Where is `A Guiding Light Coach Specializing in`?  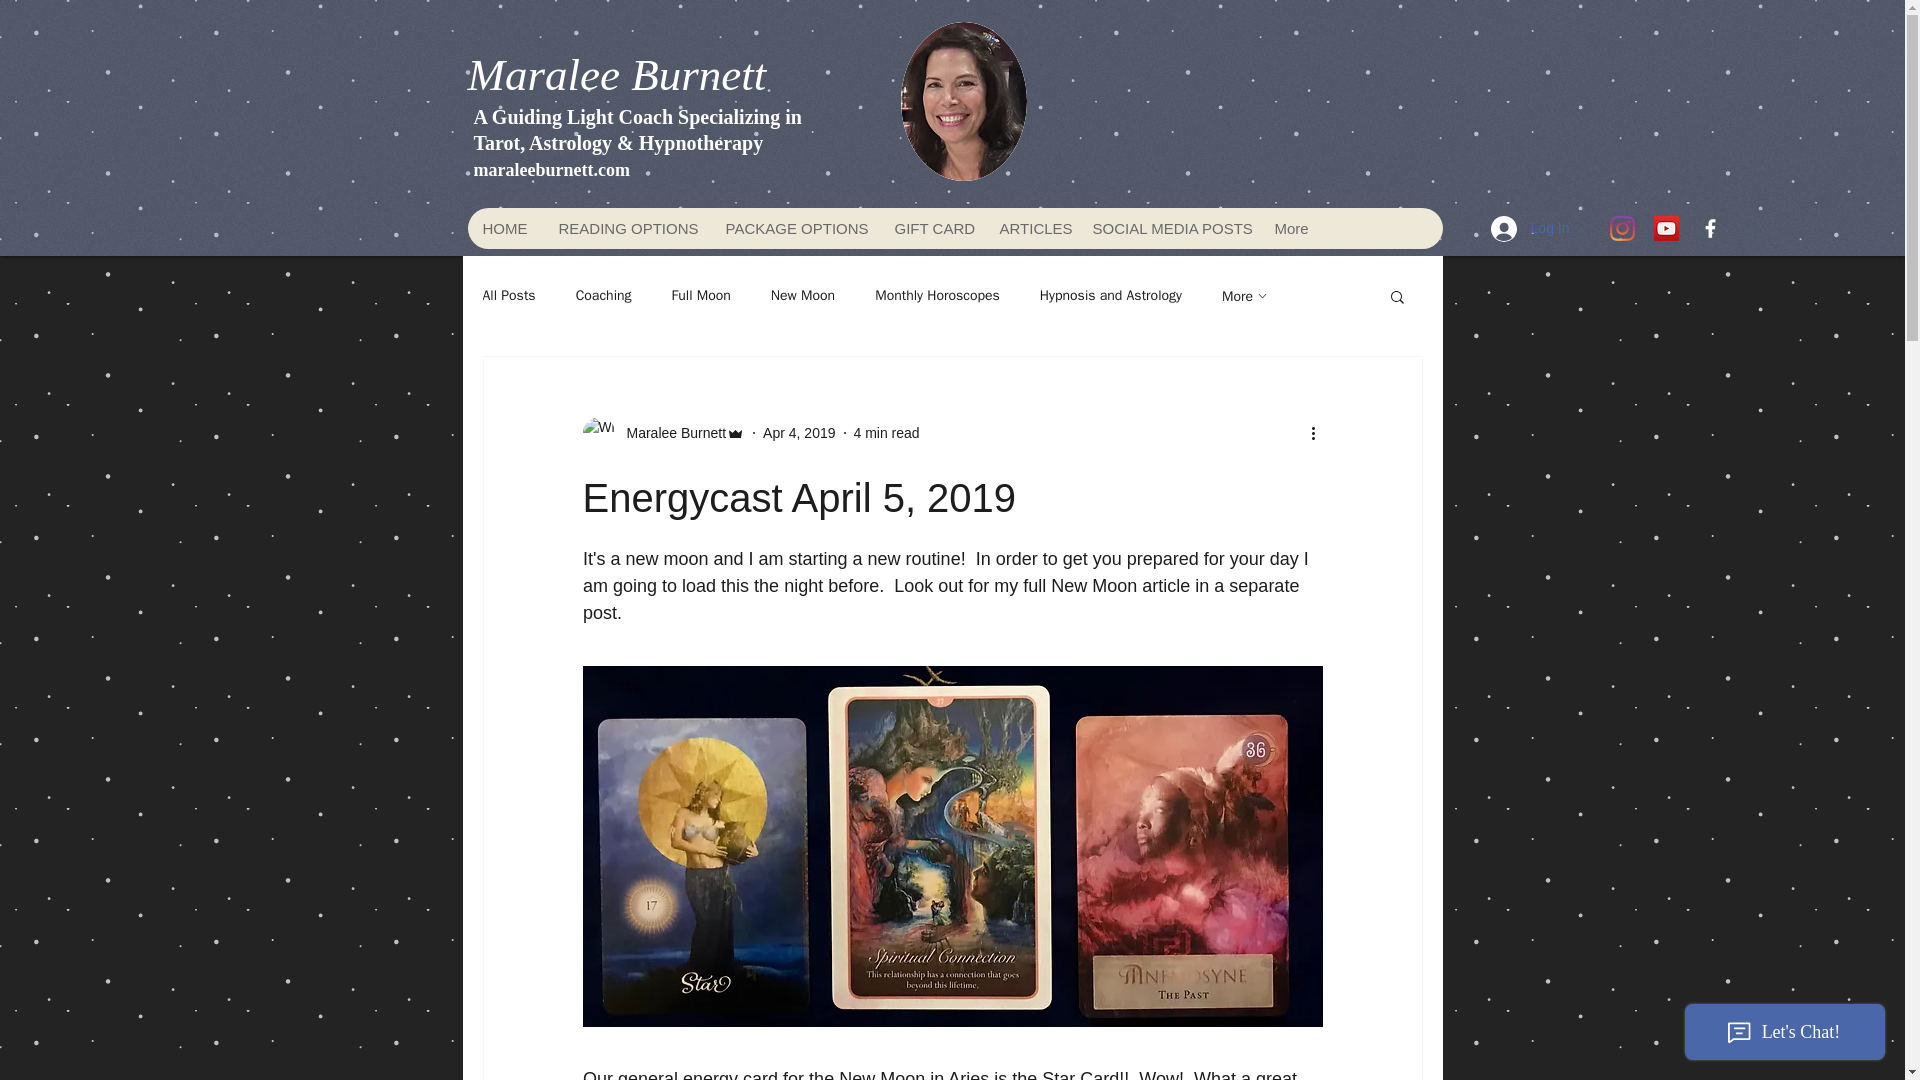 A Guiding Light Coach Specializing in is located at coordinates (638, 116).